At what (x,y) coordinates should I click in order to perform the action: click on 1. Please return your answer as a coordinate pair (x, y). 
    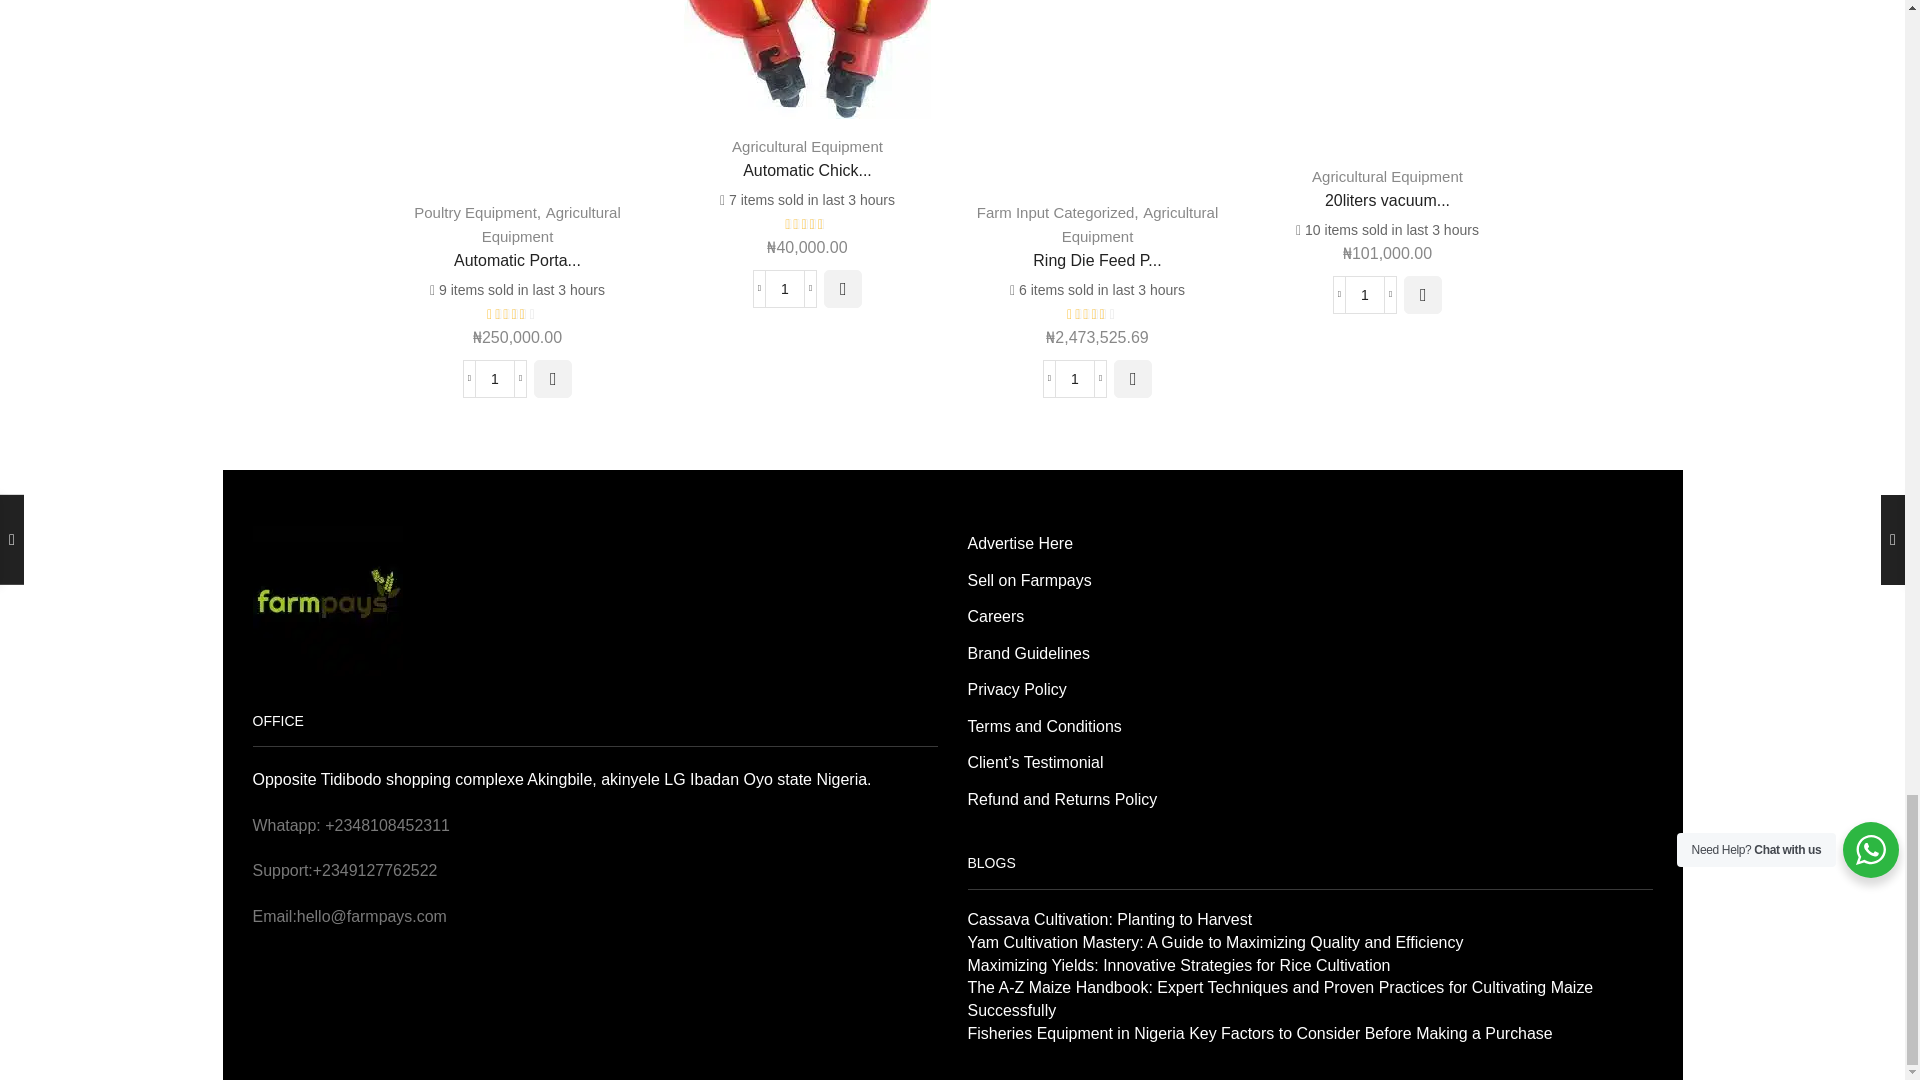
    Looking at the image, I should click on (785, 288).